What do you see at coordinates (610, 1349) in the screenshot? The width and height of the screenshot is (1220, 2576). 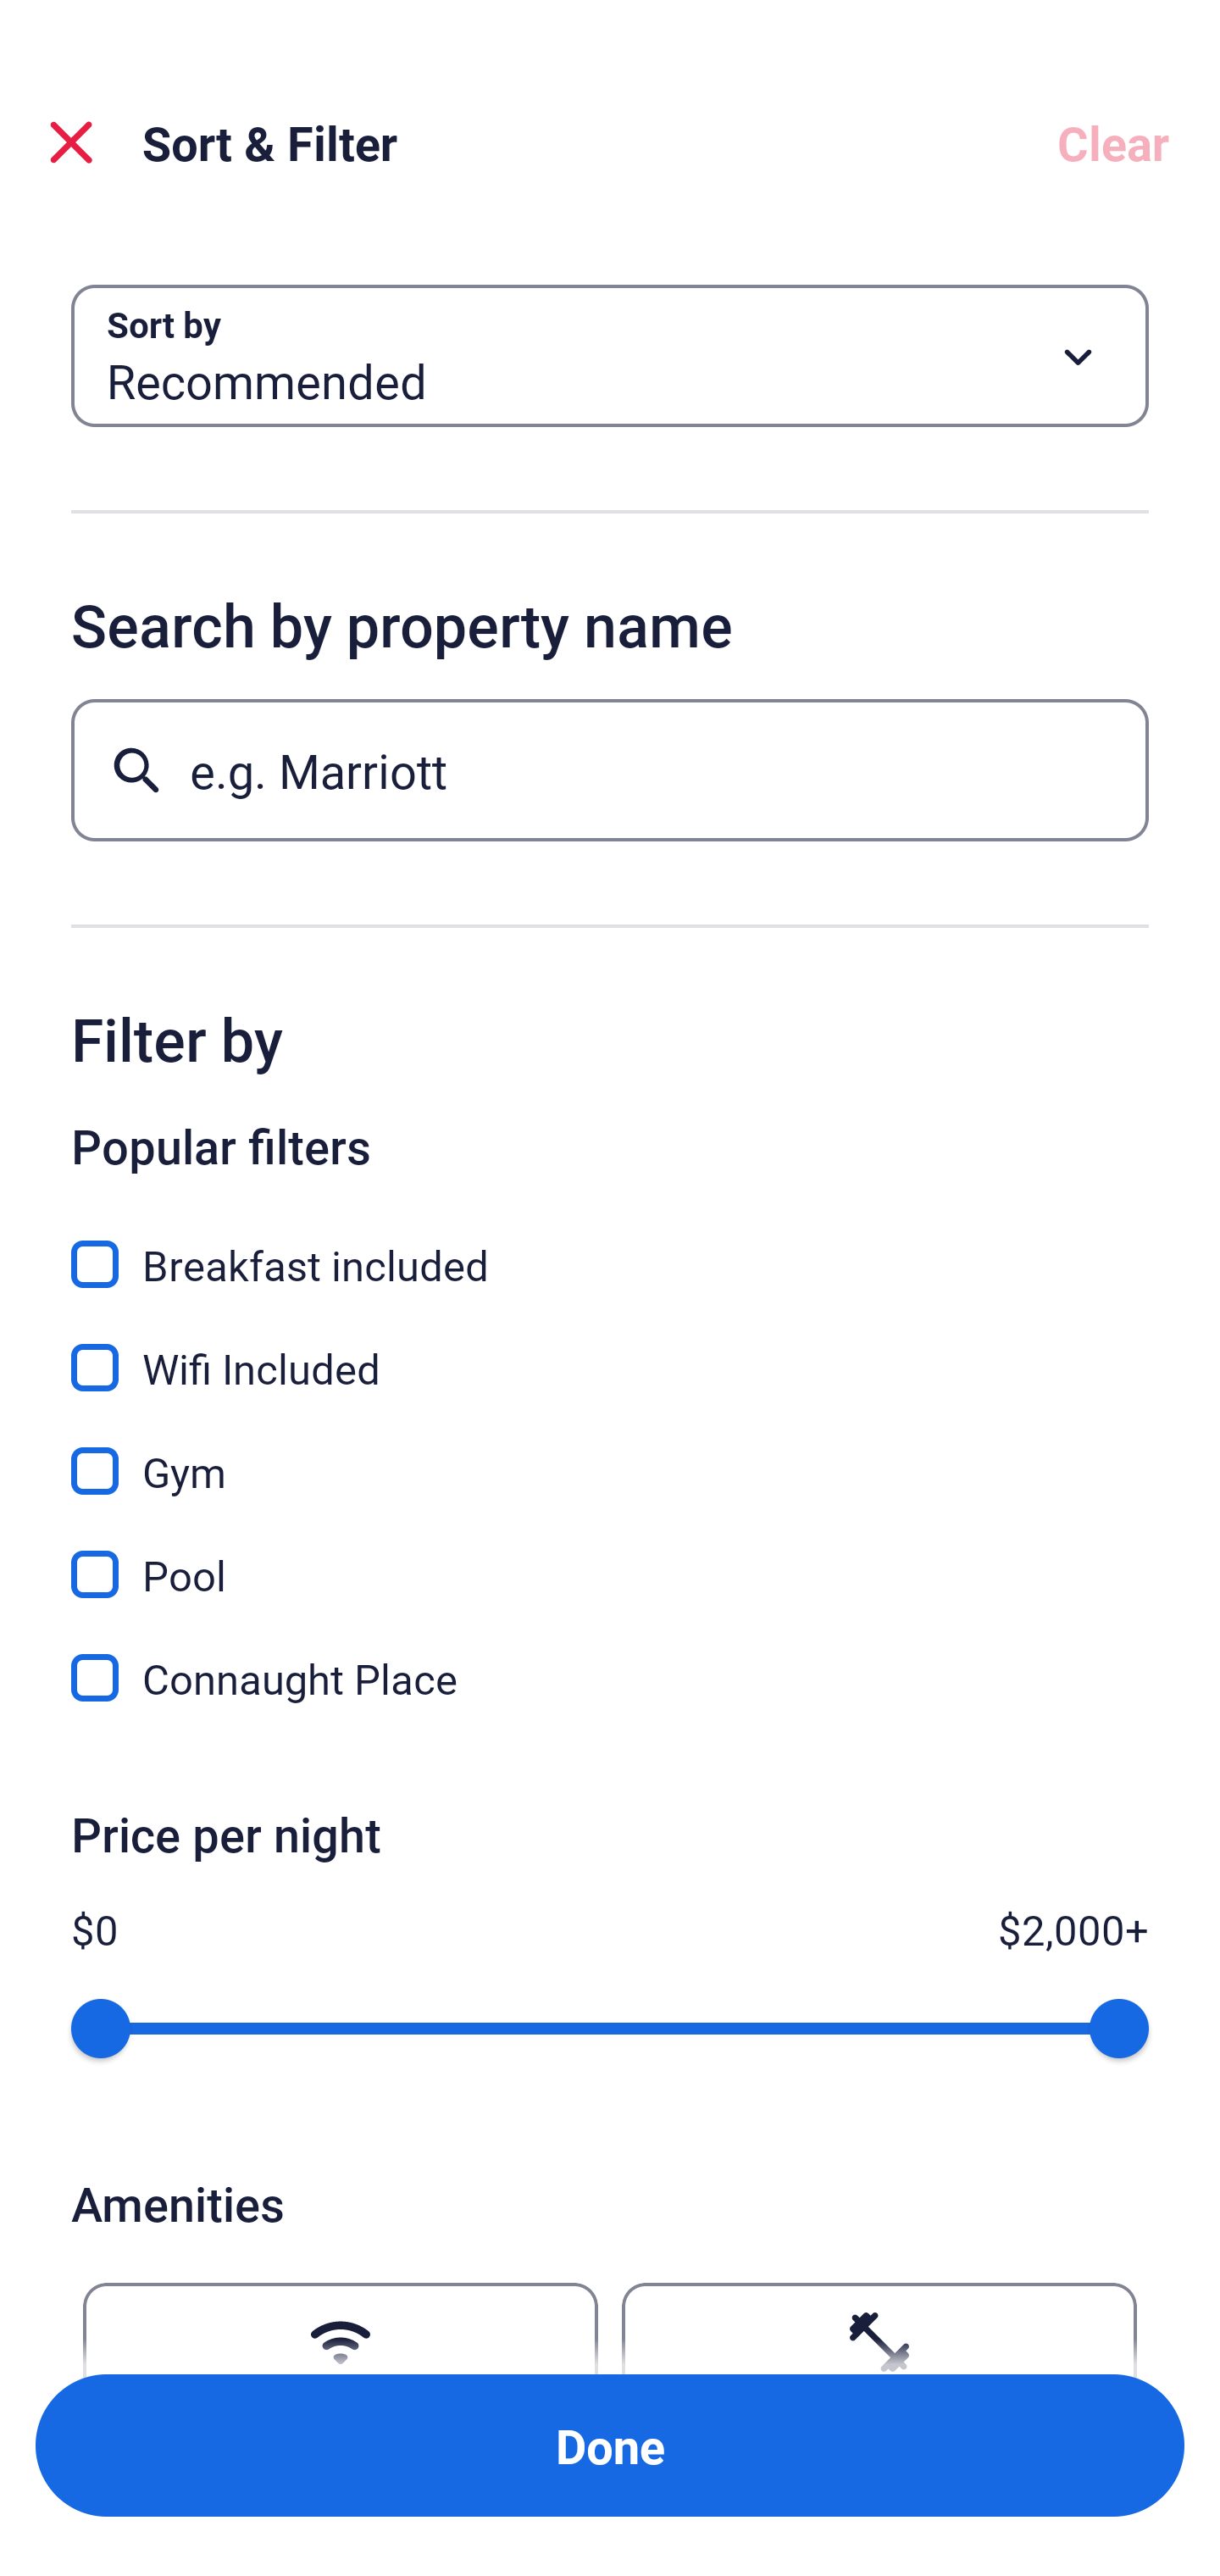 I see `Wifi Included, Wifi Included` at bounding box center [610, 1349].